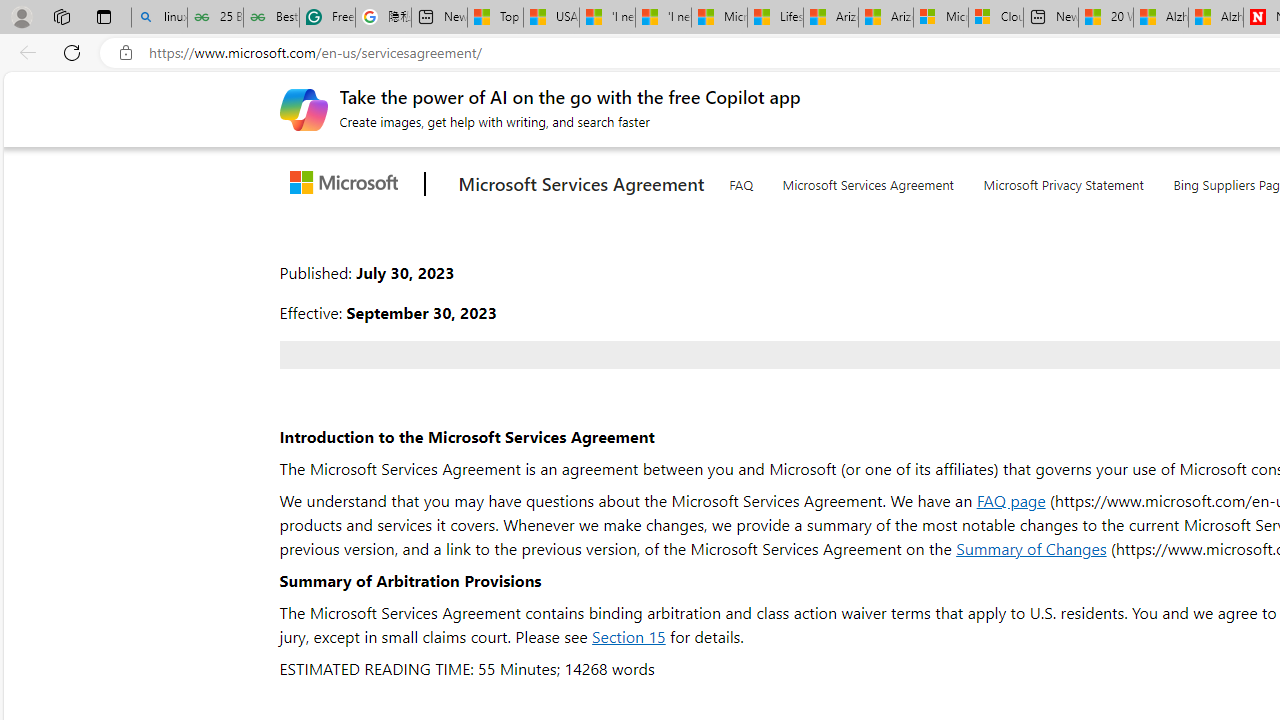 The height and width of the screenshot is (720, 1280). Describe the element at coordinates (348, 184) in the screenshot. I see `Microsoft` at that location.